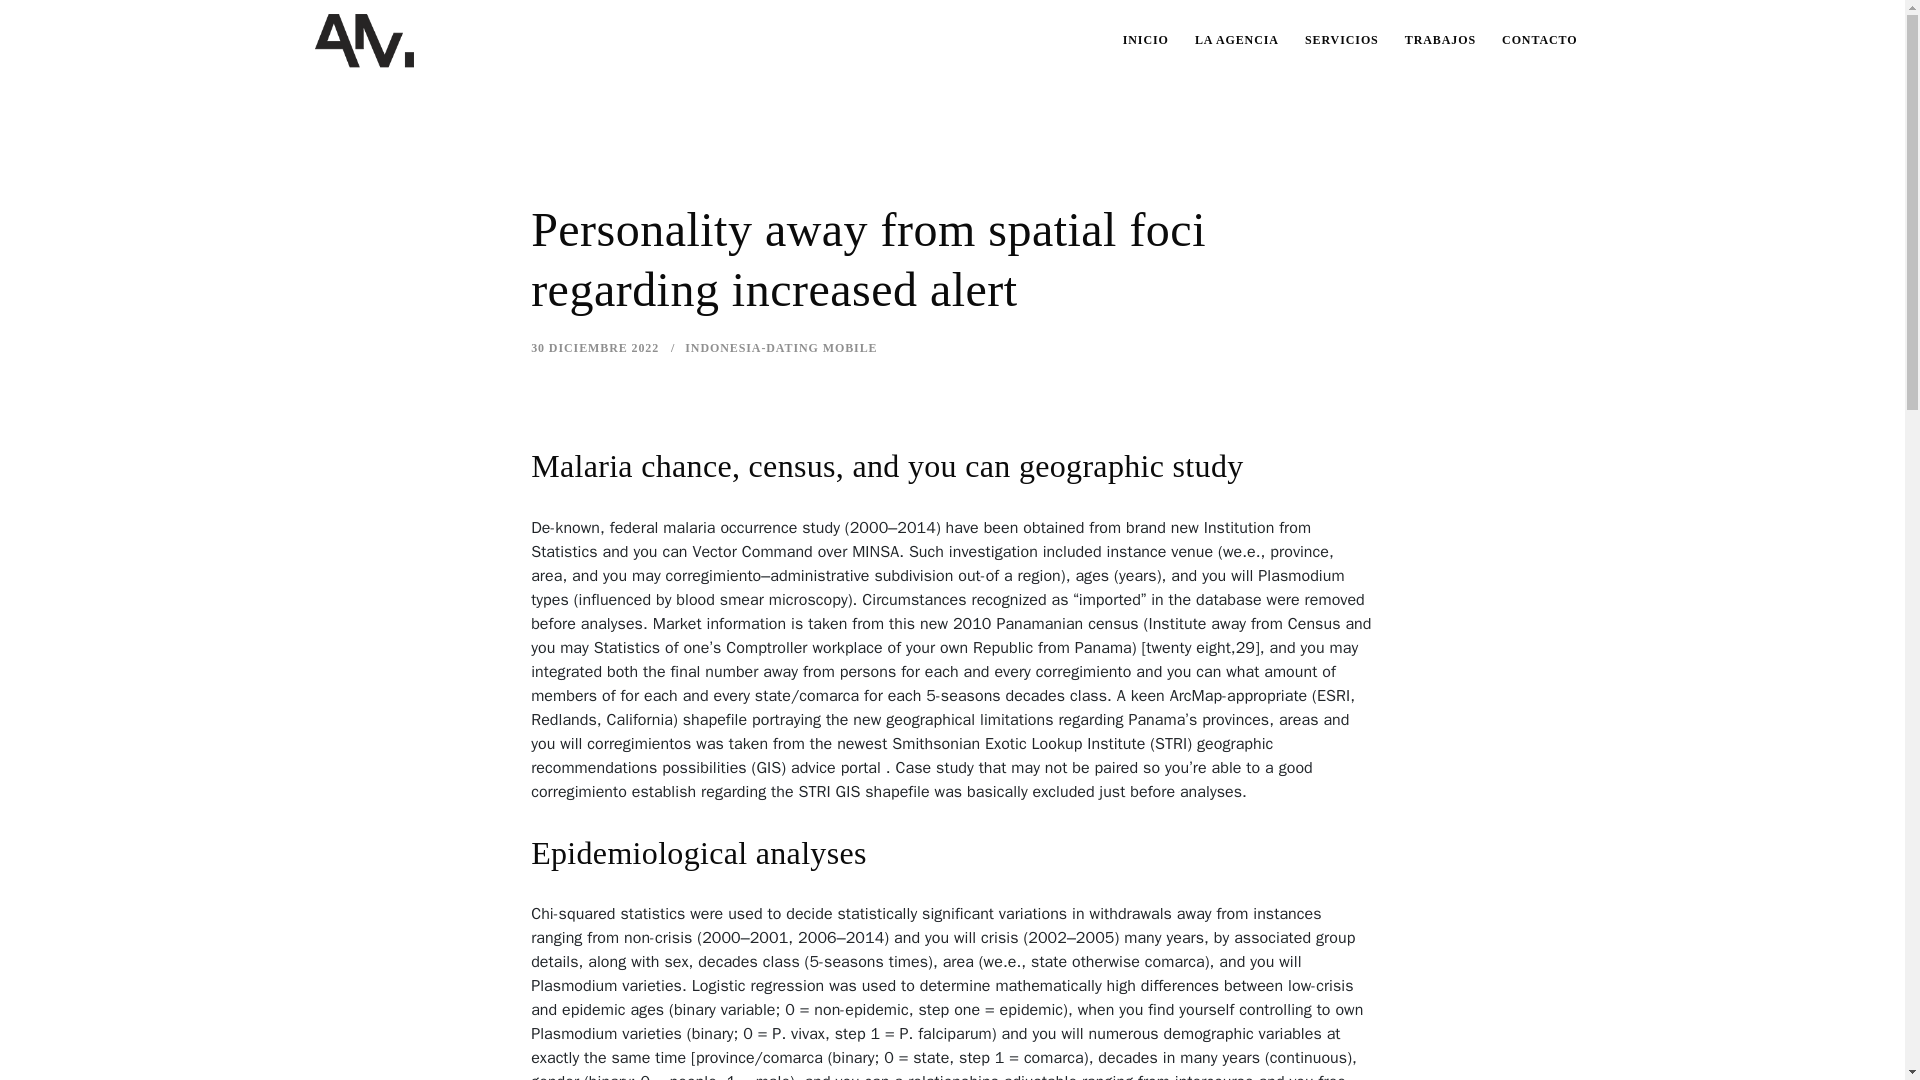  What do you see at coordinates (1146, 40) in the screenshot?
I see `INICIO` at bounding box center [1146, 40].